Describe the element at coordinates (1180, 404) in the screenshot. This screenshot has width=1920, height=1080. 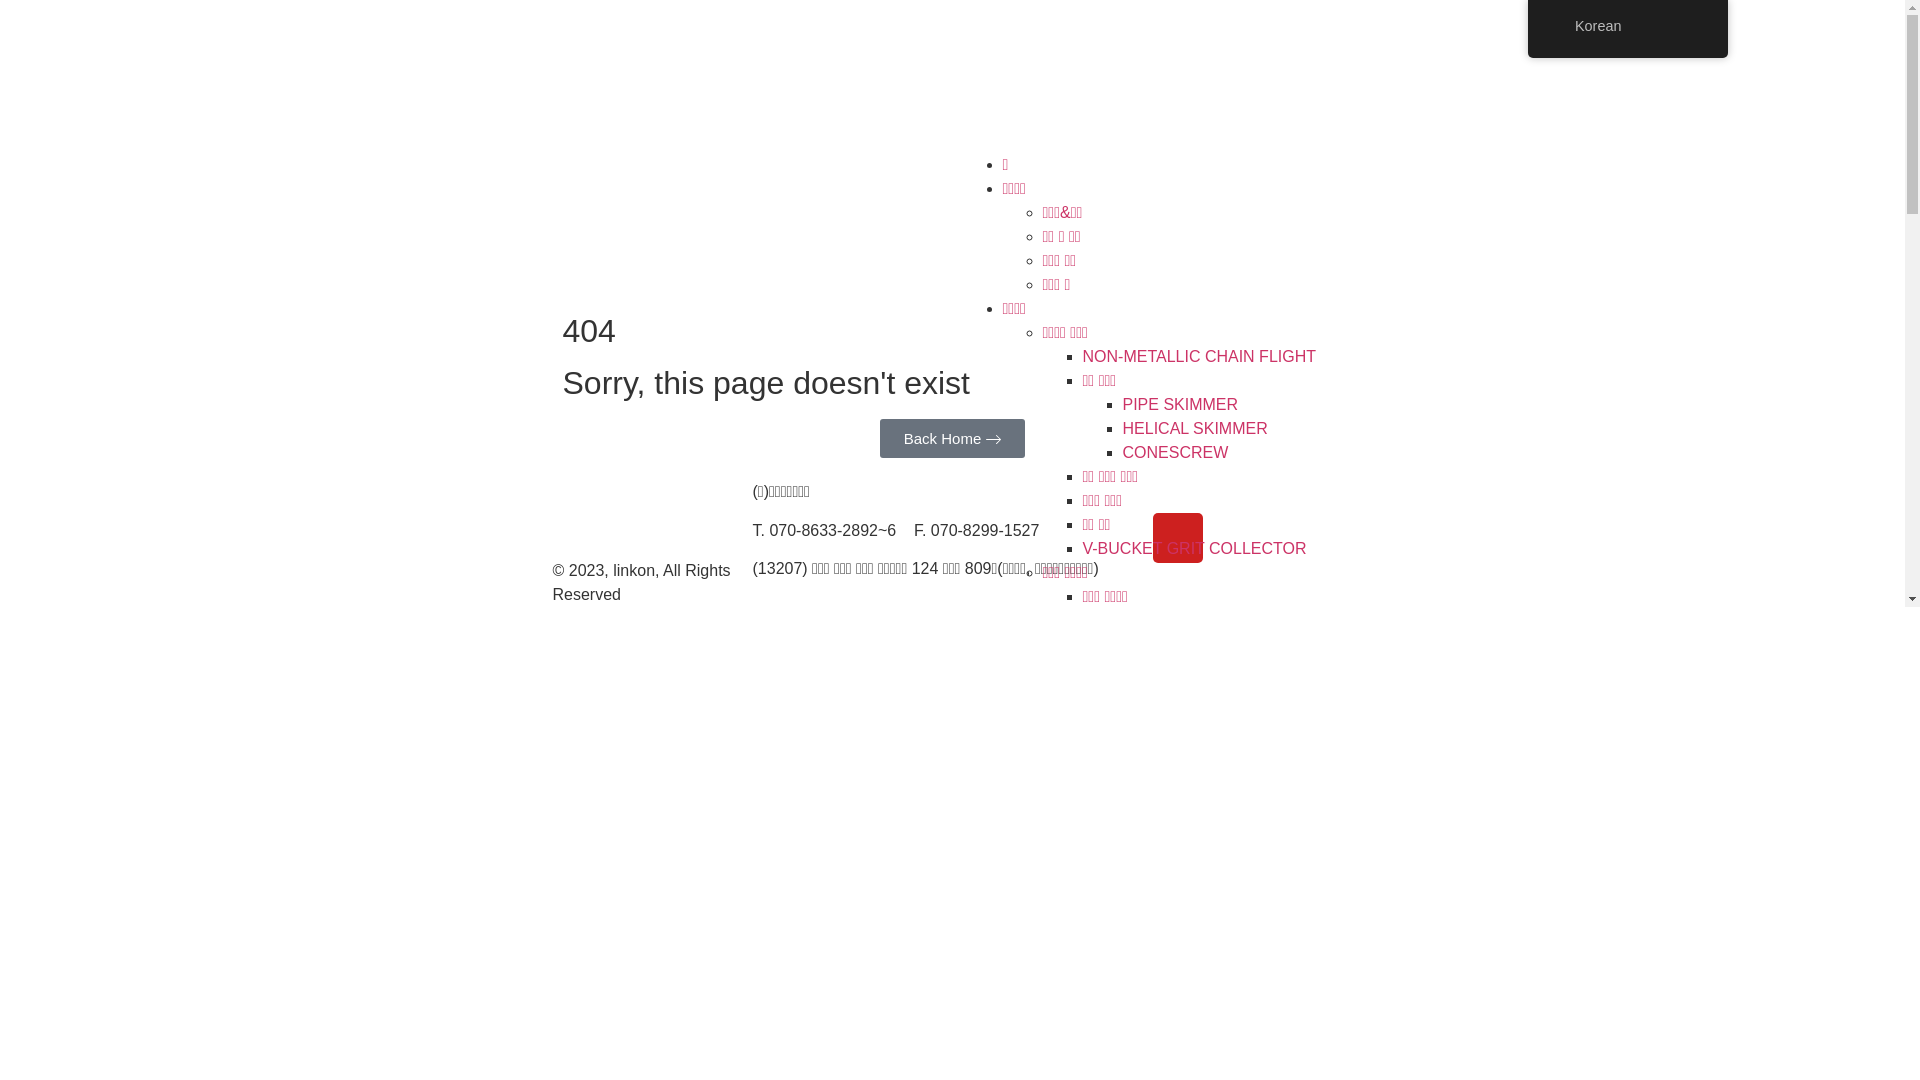
I see `PIPE SKIMMER` at that location.